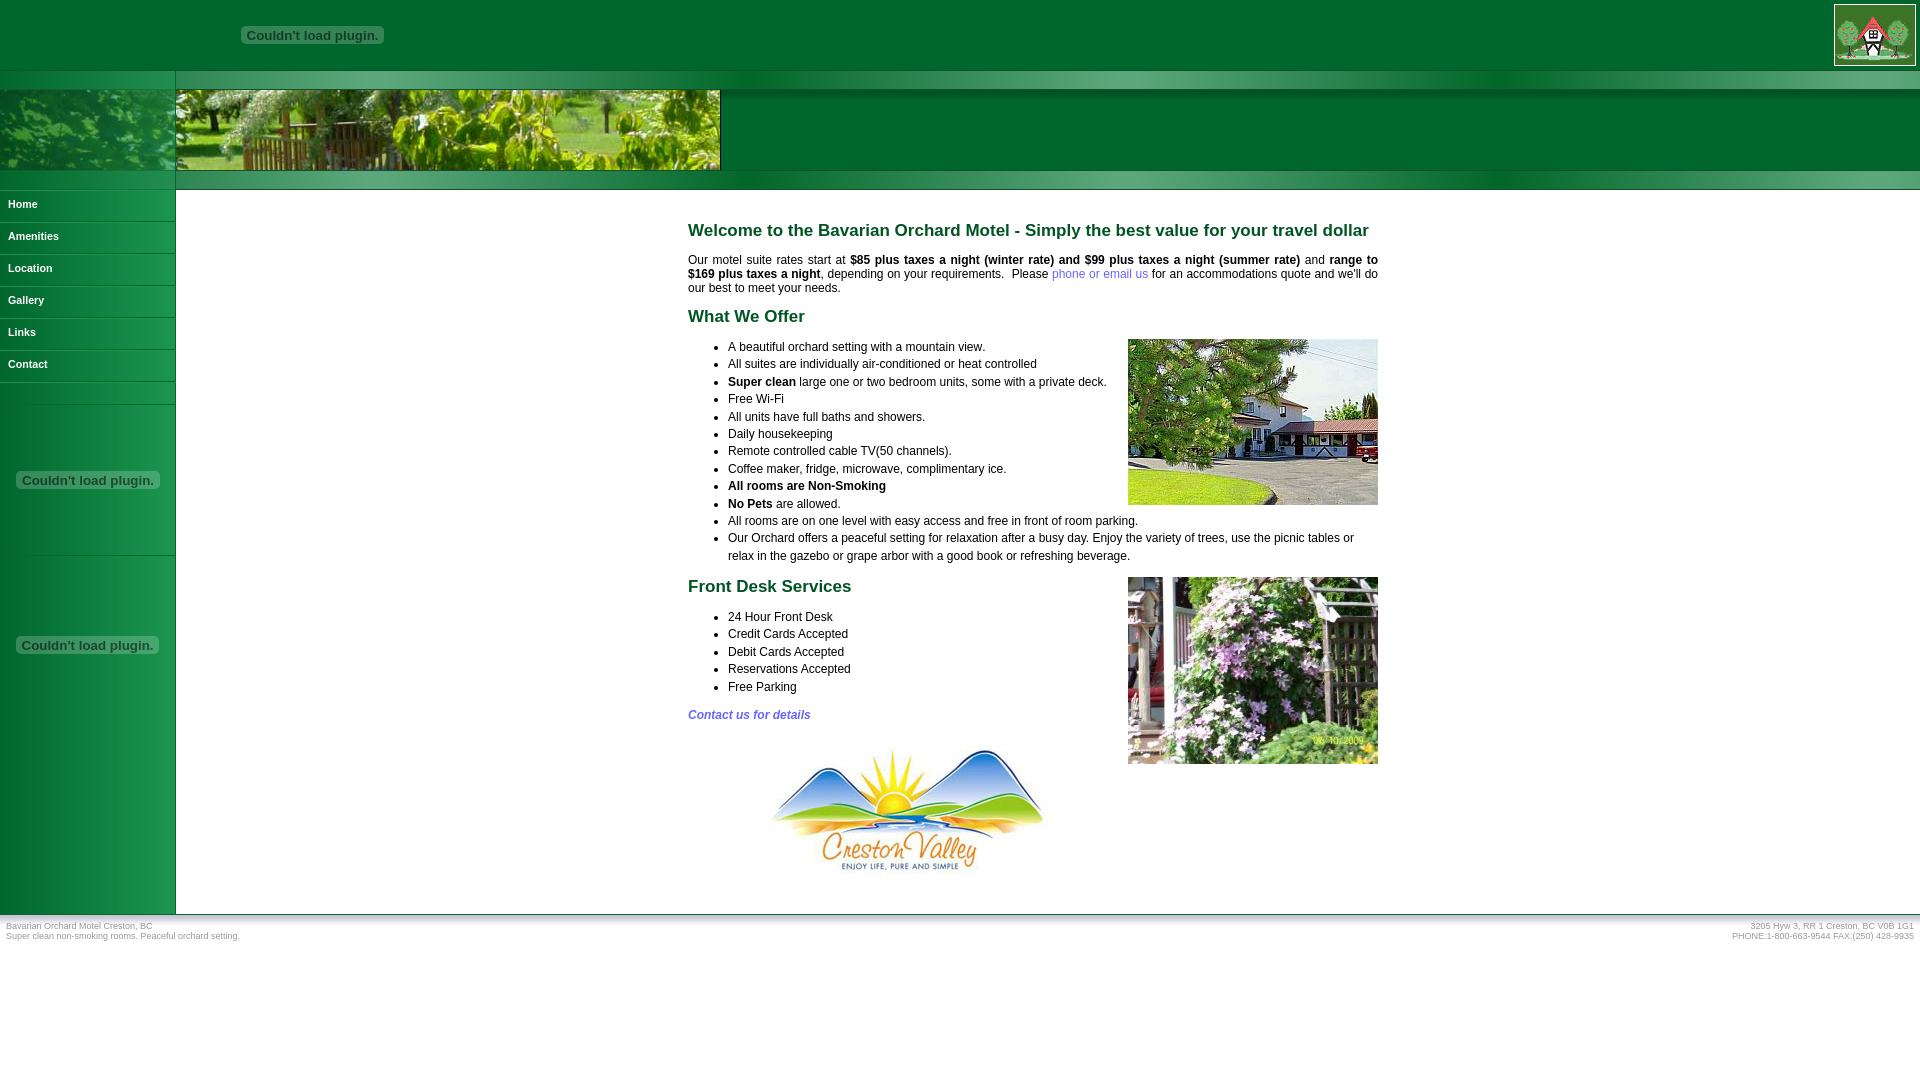 The height and width of the screenshot is (1080, 1920). What do you see at coordinates (88, 270) in the screenshot?
I see `Location` at bounding box center [88, 270].